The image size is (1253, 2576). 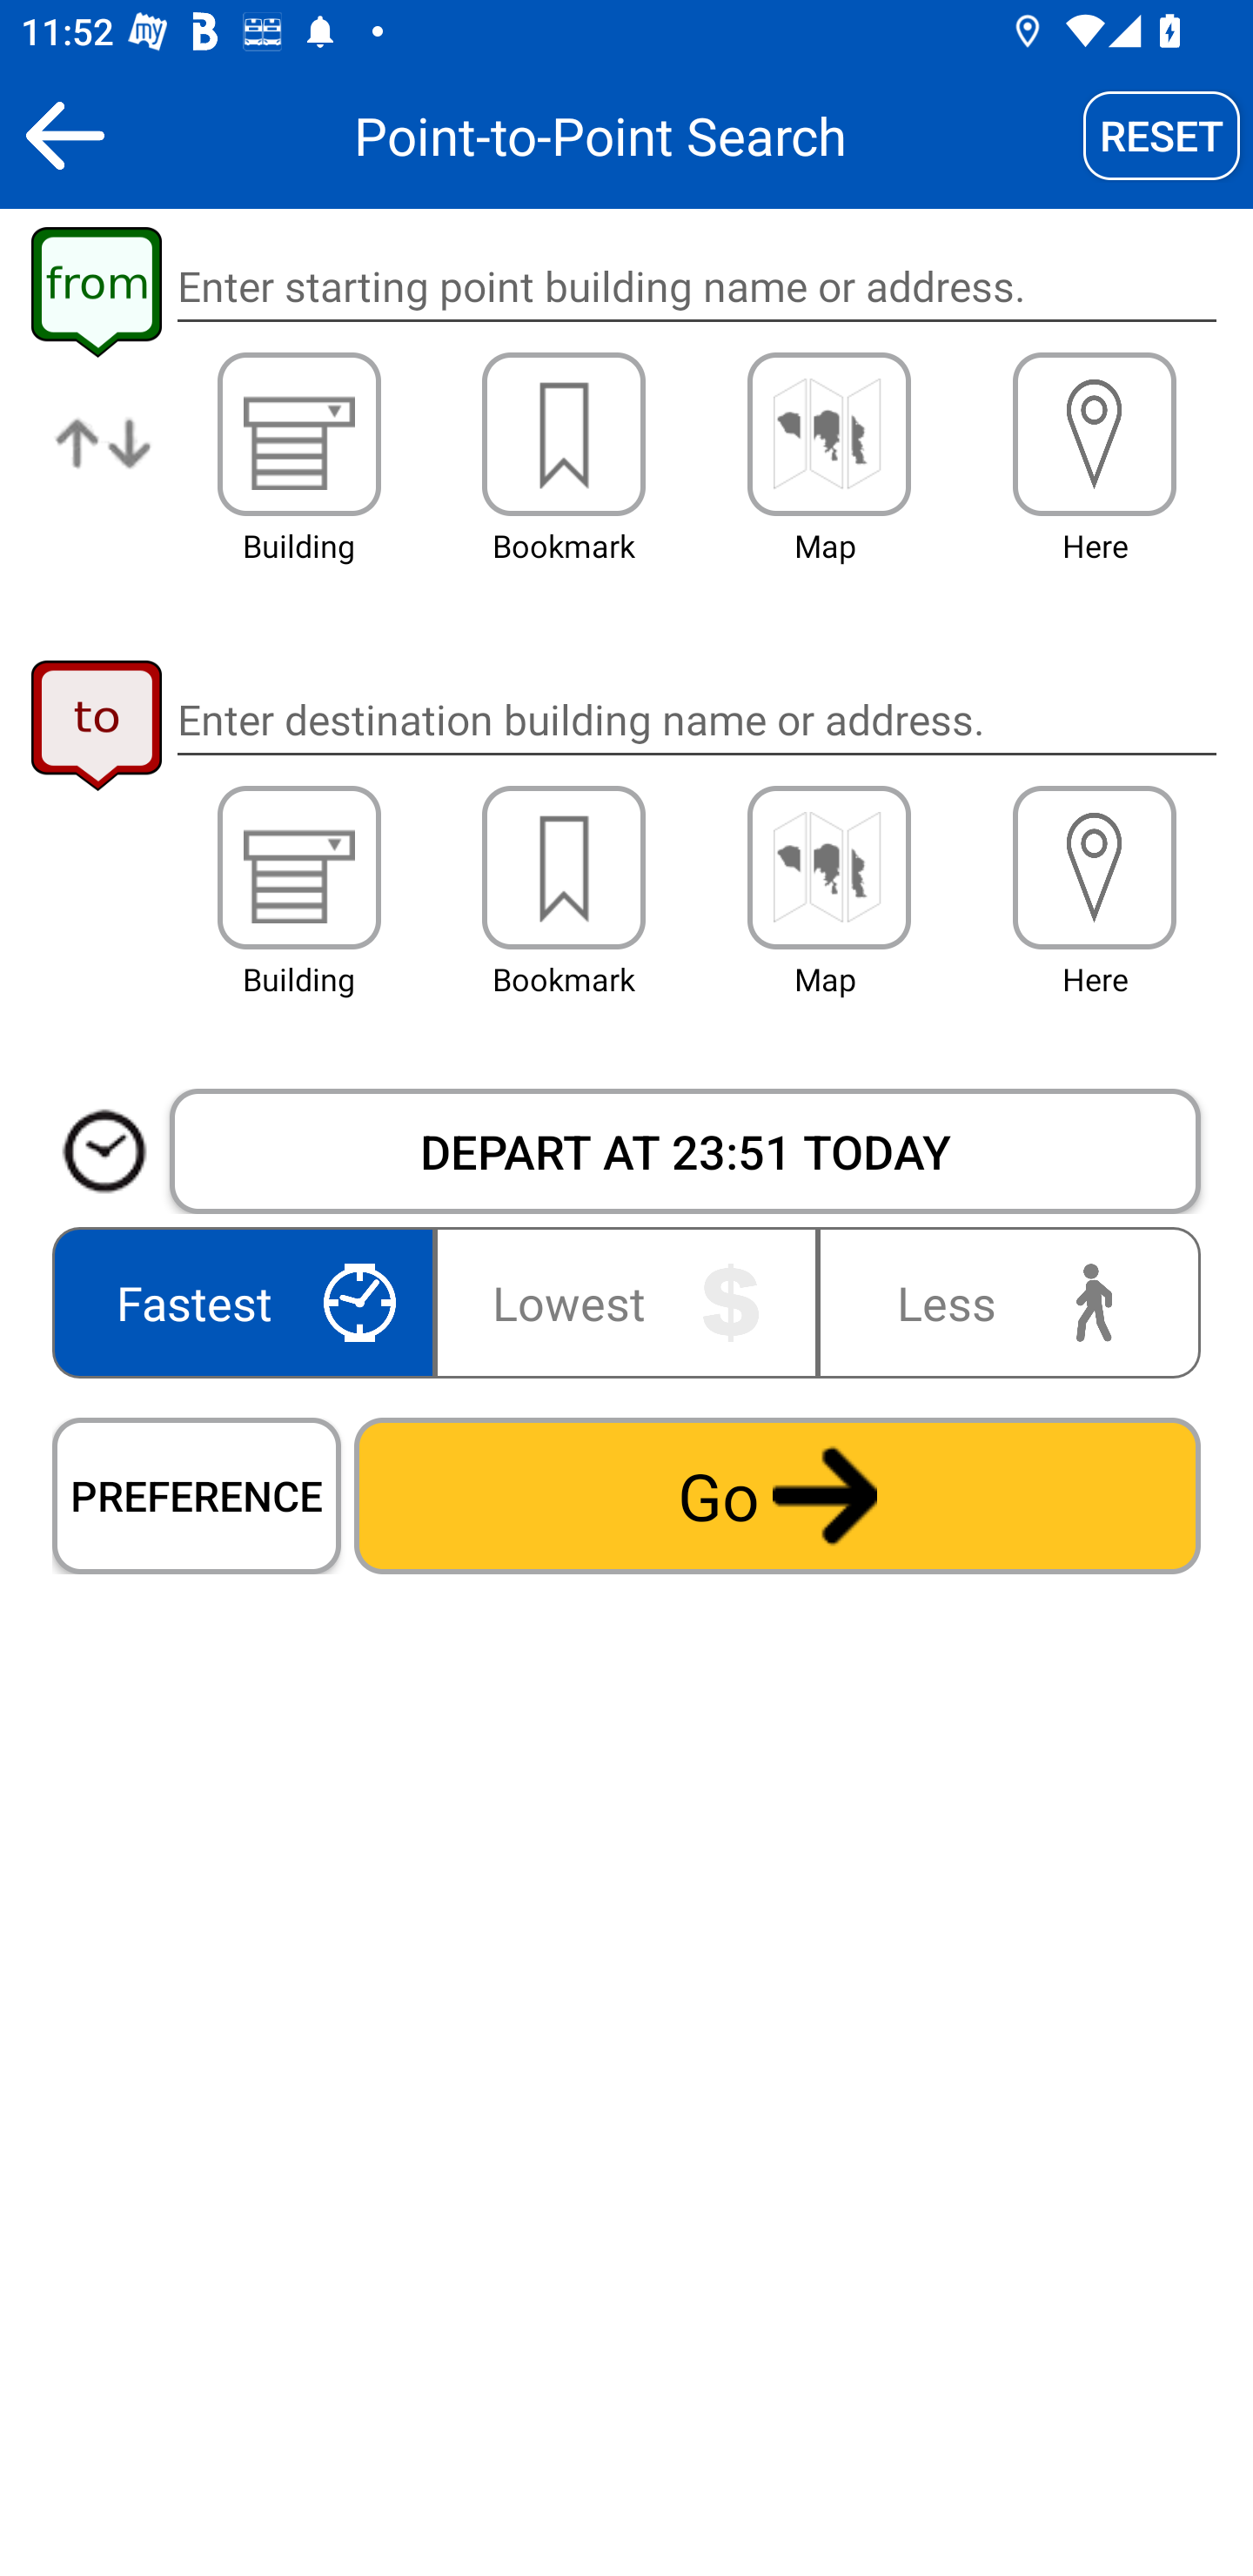 What do you see at coordinates (197, 1495) in the screenshot?
I see `PREFERENCE Preference` at bounding box center [197, 1495].